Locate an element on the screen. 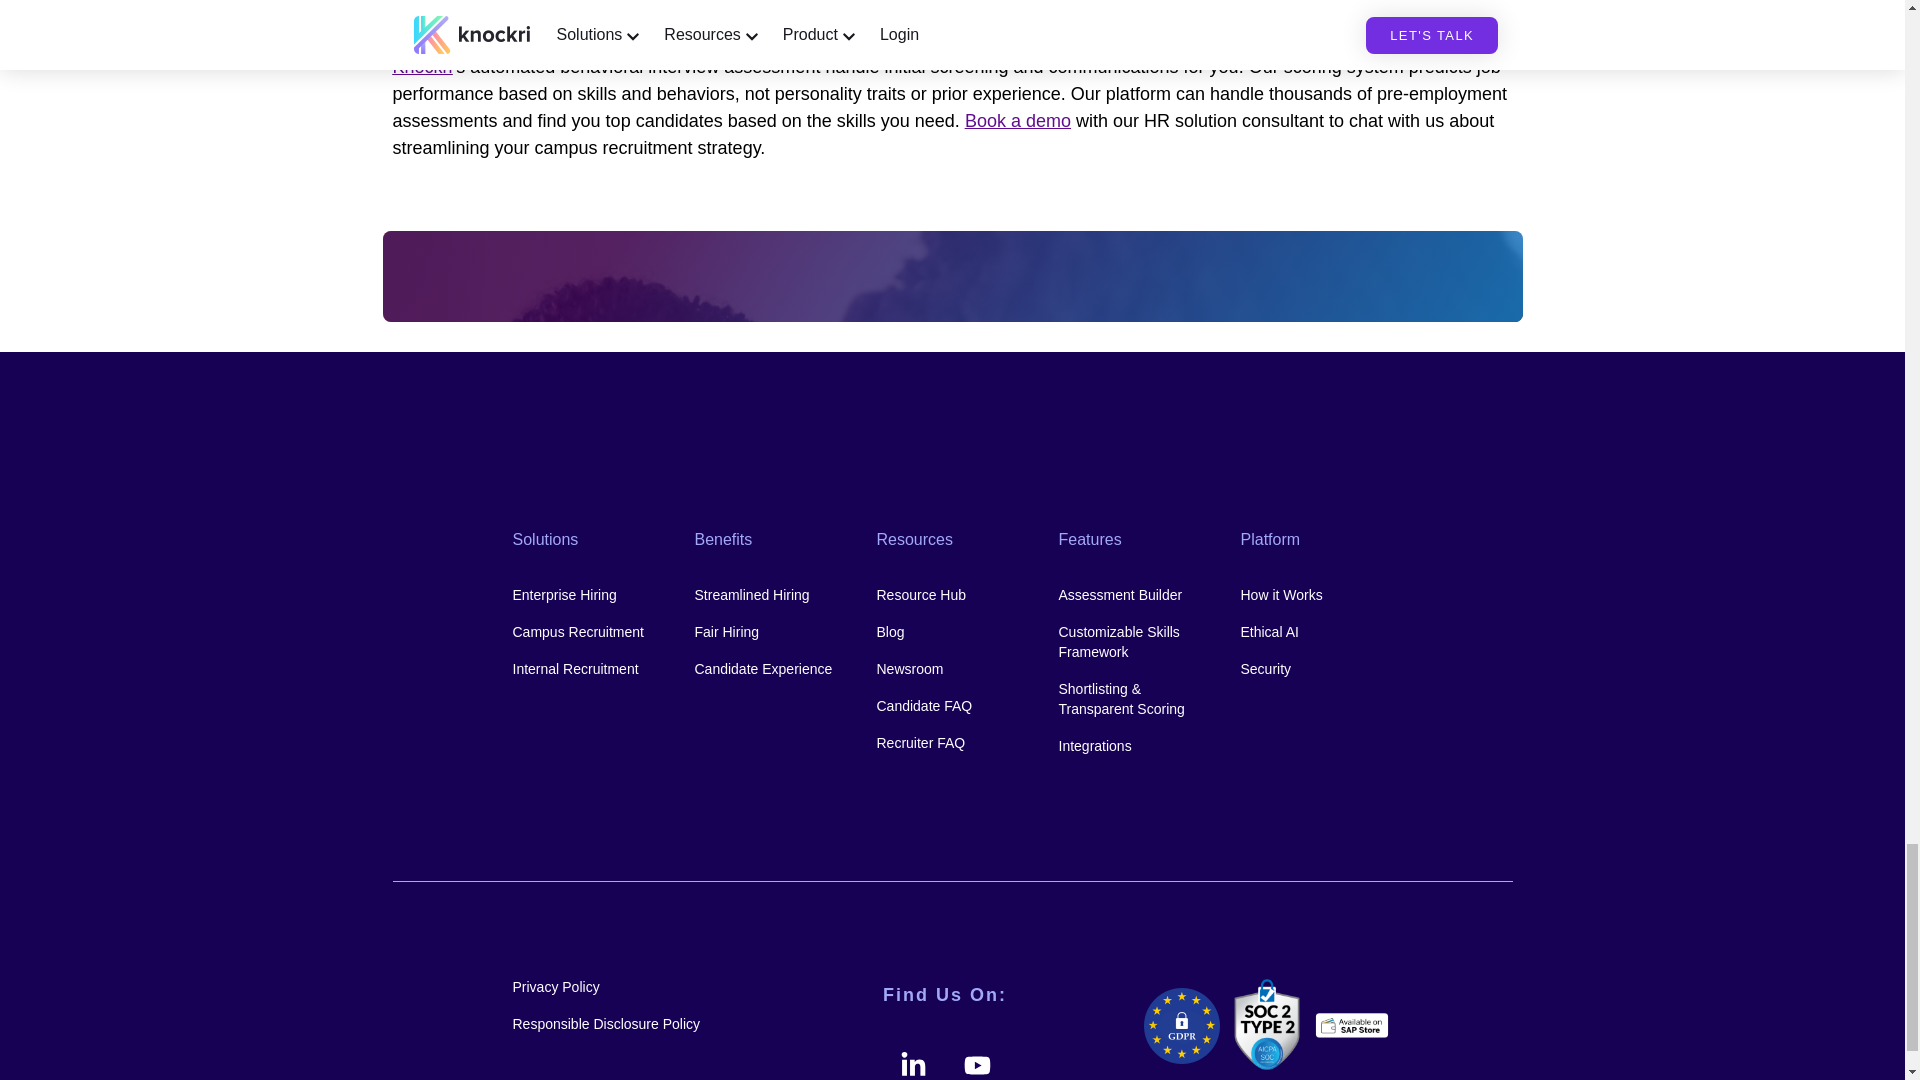 This screenshot has width=1920, height=1080. Blog is located at coordinates (951, 632).